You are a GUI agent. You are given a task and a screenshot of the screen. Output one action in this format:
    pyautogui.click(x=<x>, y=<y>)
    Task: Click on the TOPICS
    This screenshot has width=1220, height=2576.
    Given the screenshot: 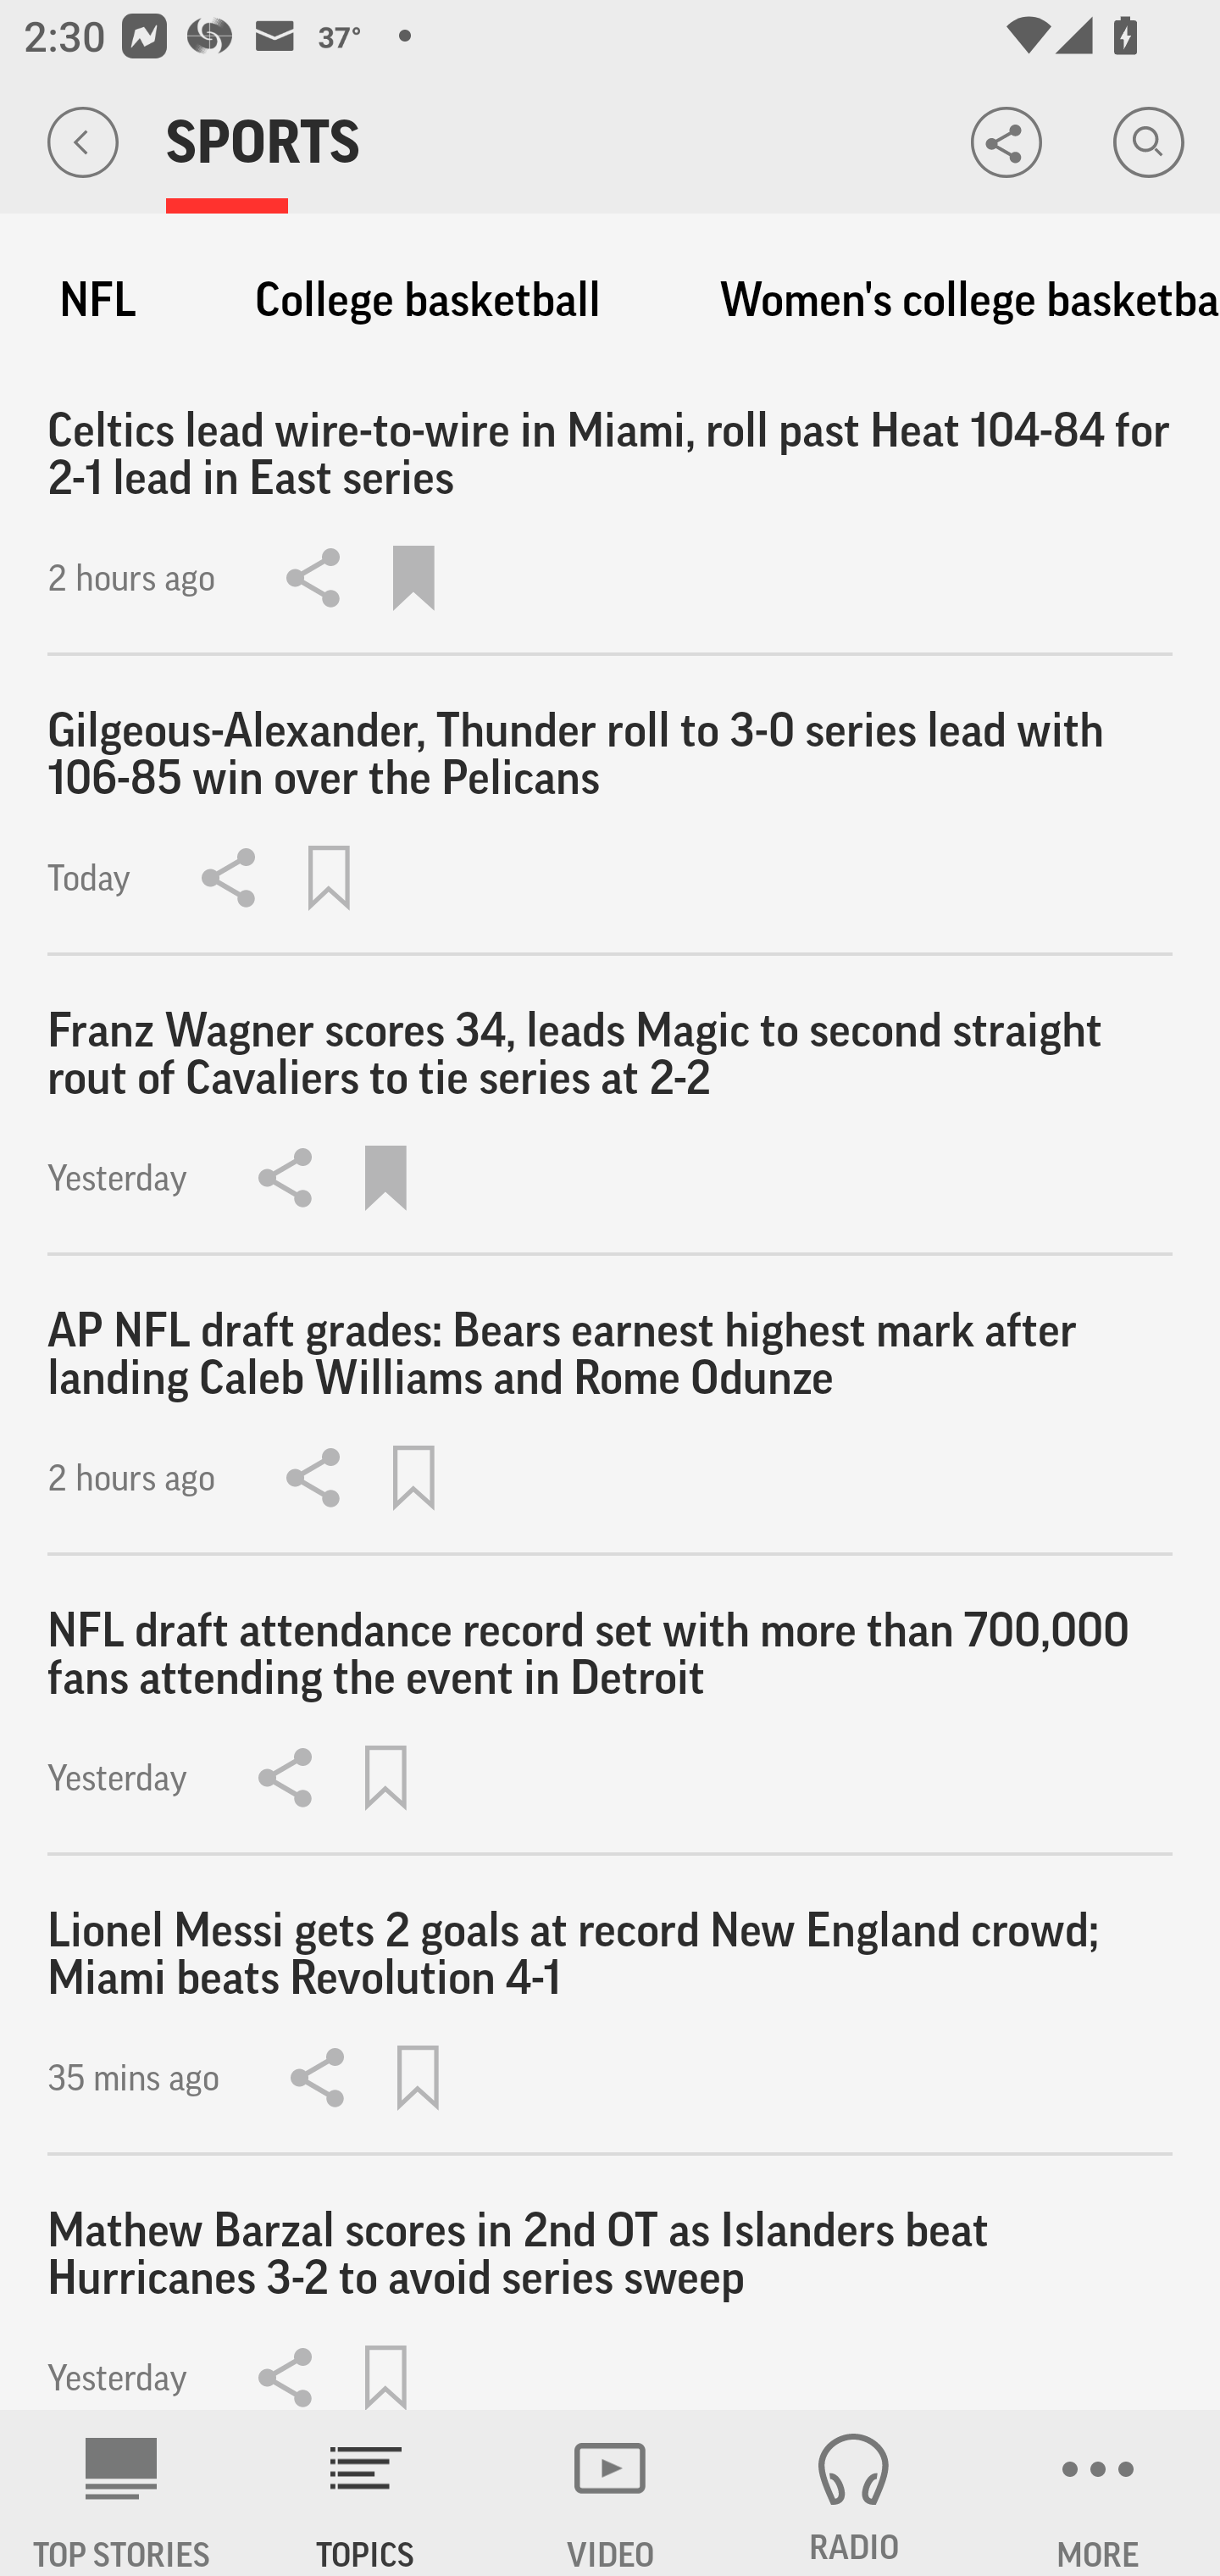 What is the action you would take?
    pyautogui.click(x=366, y=2493)
    